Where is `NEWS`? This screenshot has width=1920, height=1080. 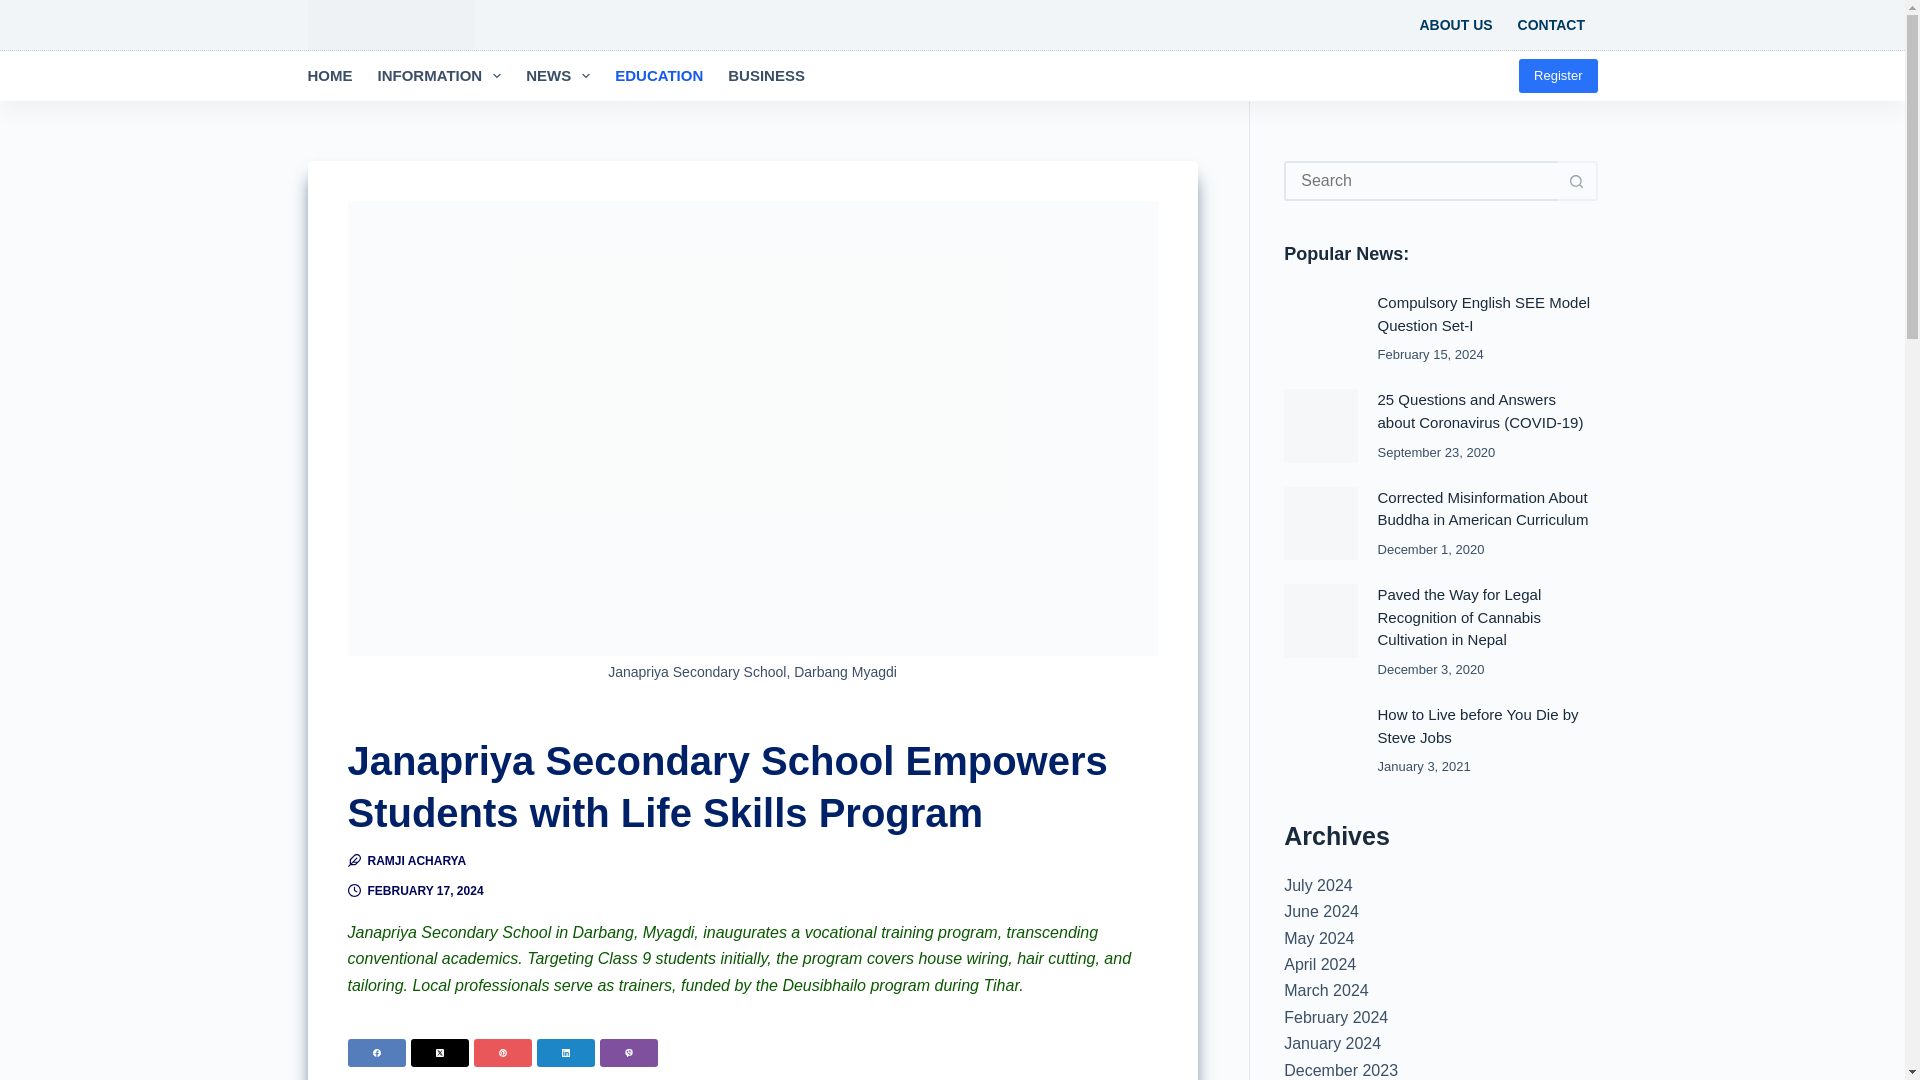
NEWS is located at coordinates (558, 76).